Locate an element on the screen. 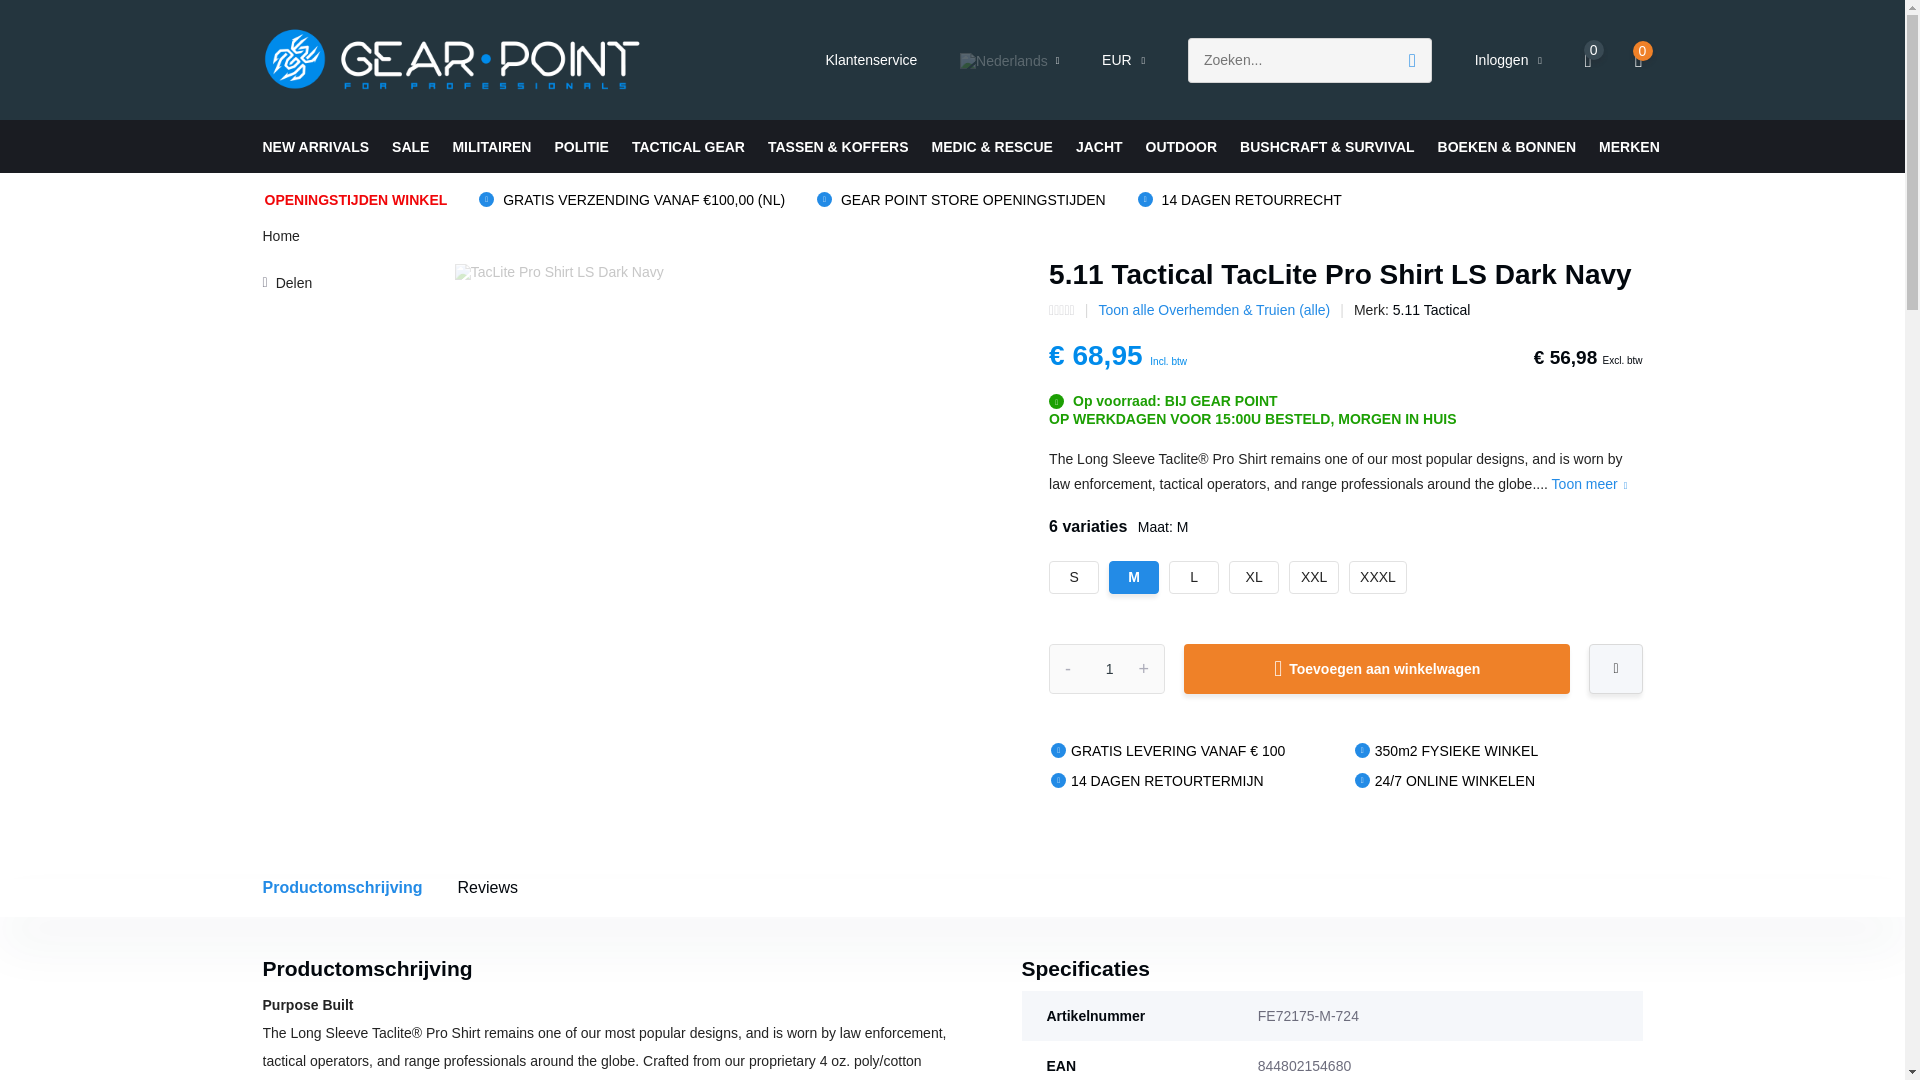  MILITAIREN is located at coordinates (1344, 587).